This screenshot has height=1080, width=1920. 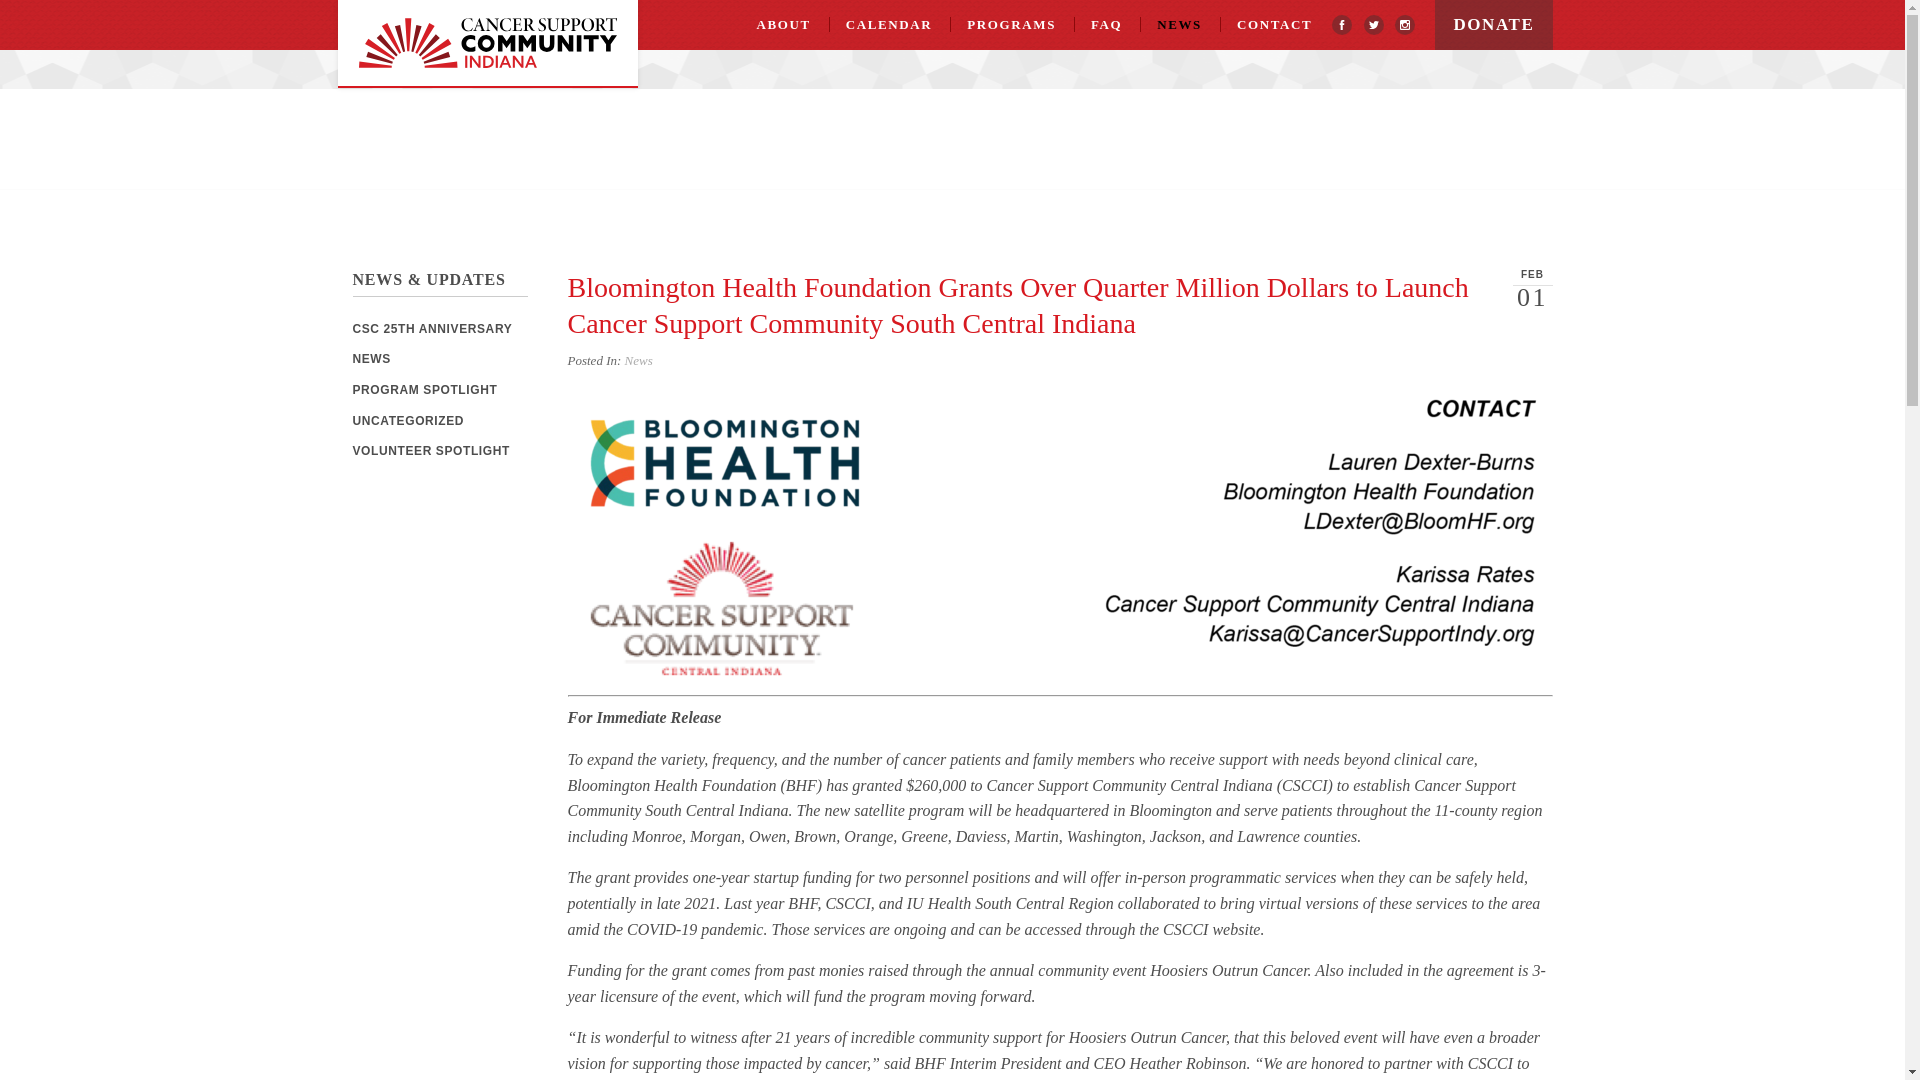 What do you see at coordinates (1179, 24) in the screenshot?
I see `NEWS` at bounding box center [1179, 24].